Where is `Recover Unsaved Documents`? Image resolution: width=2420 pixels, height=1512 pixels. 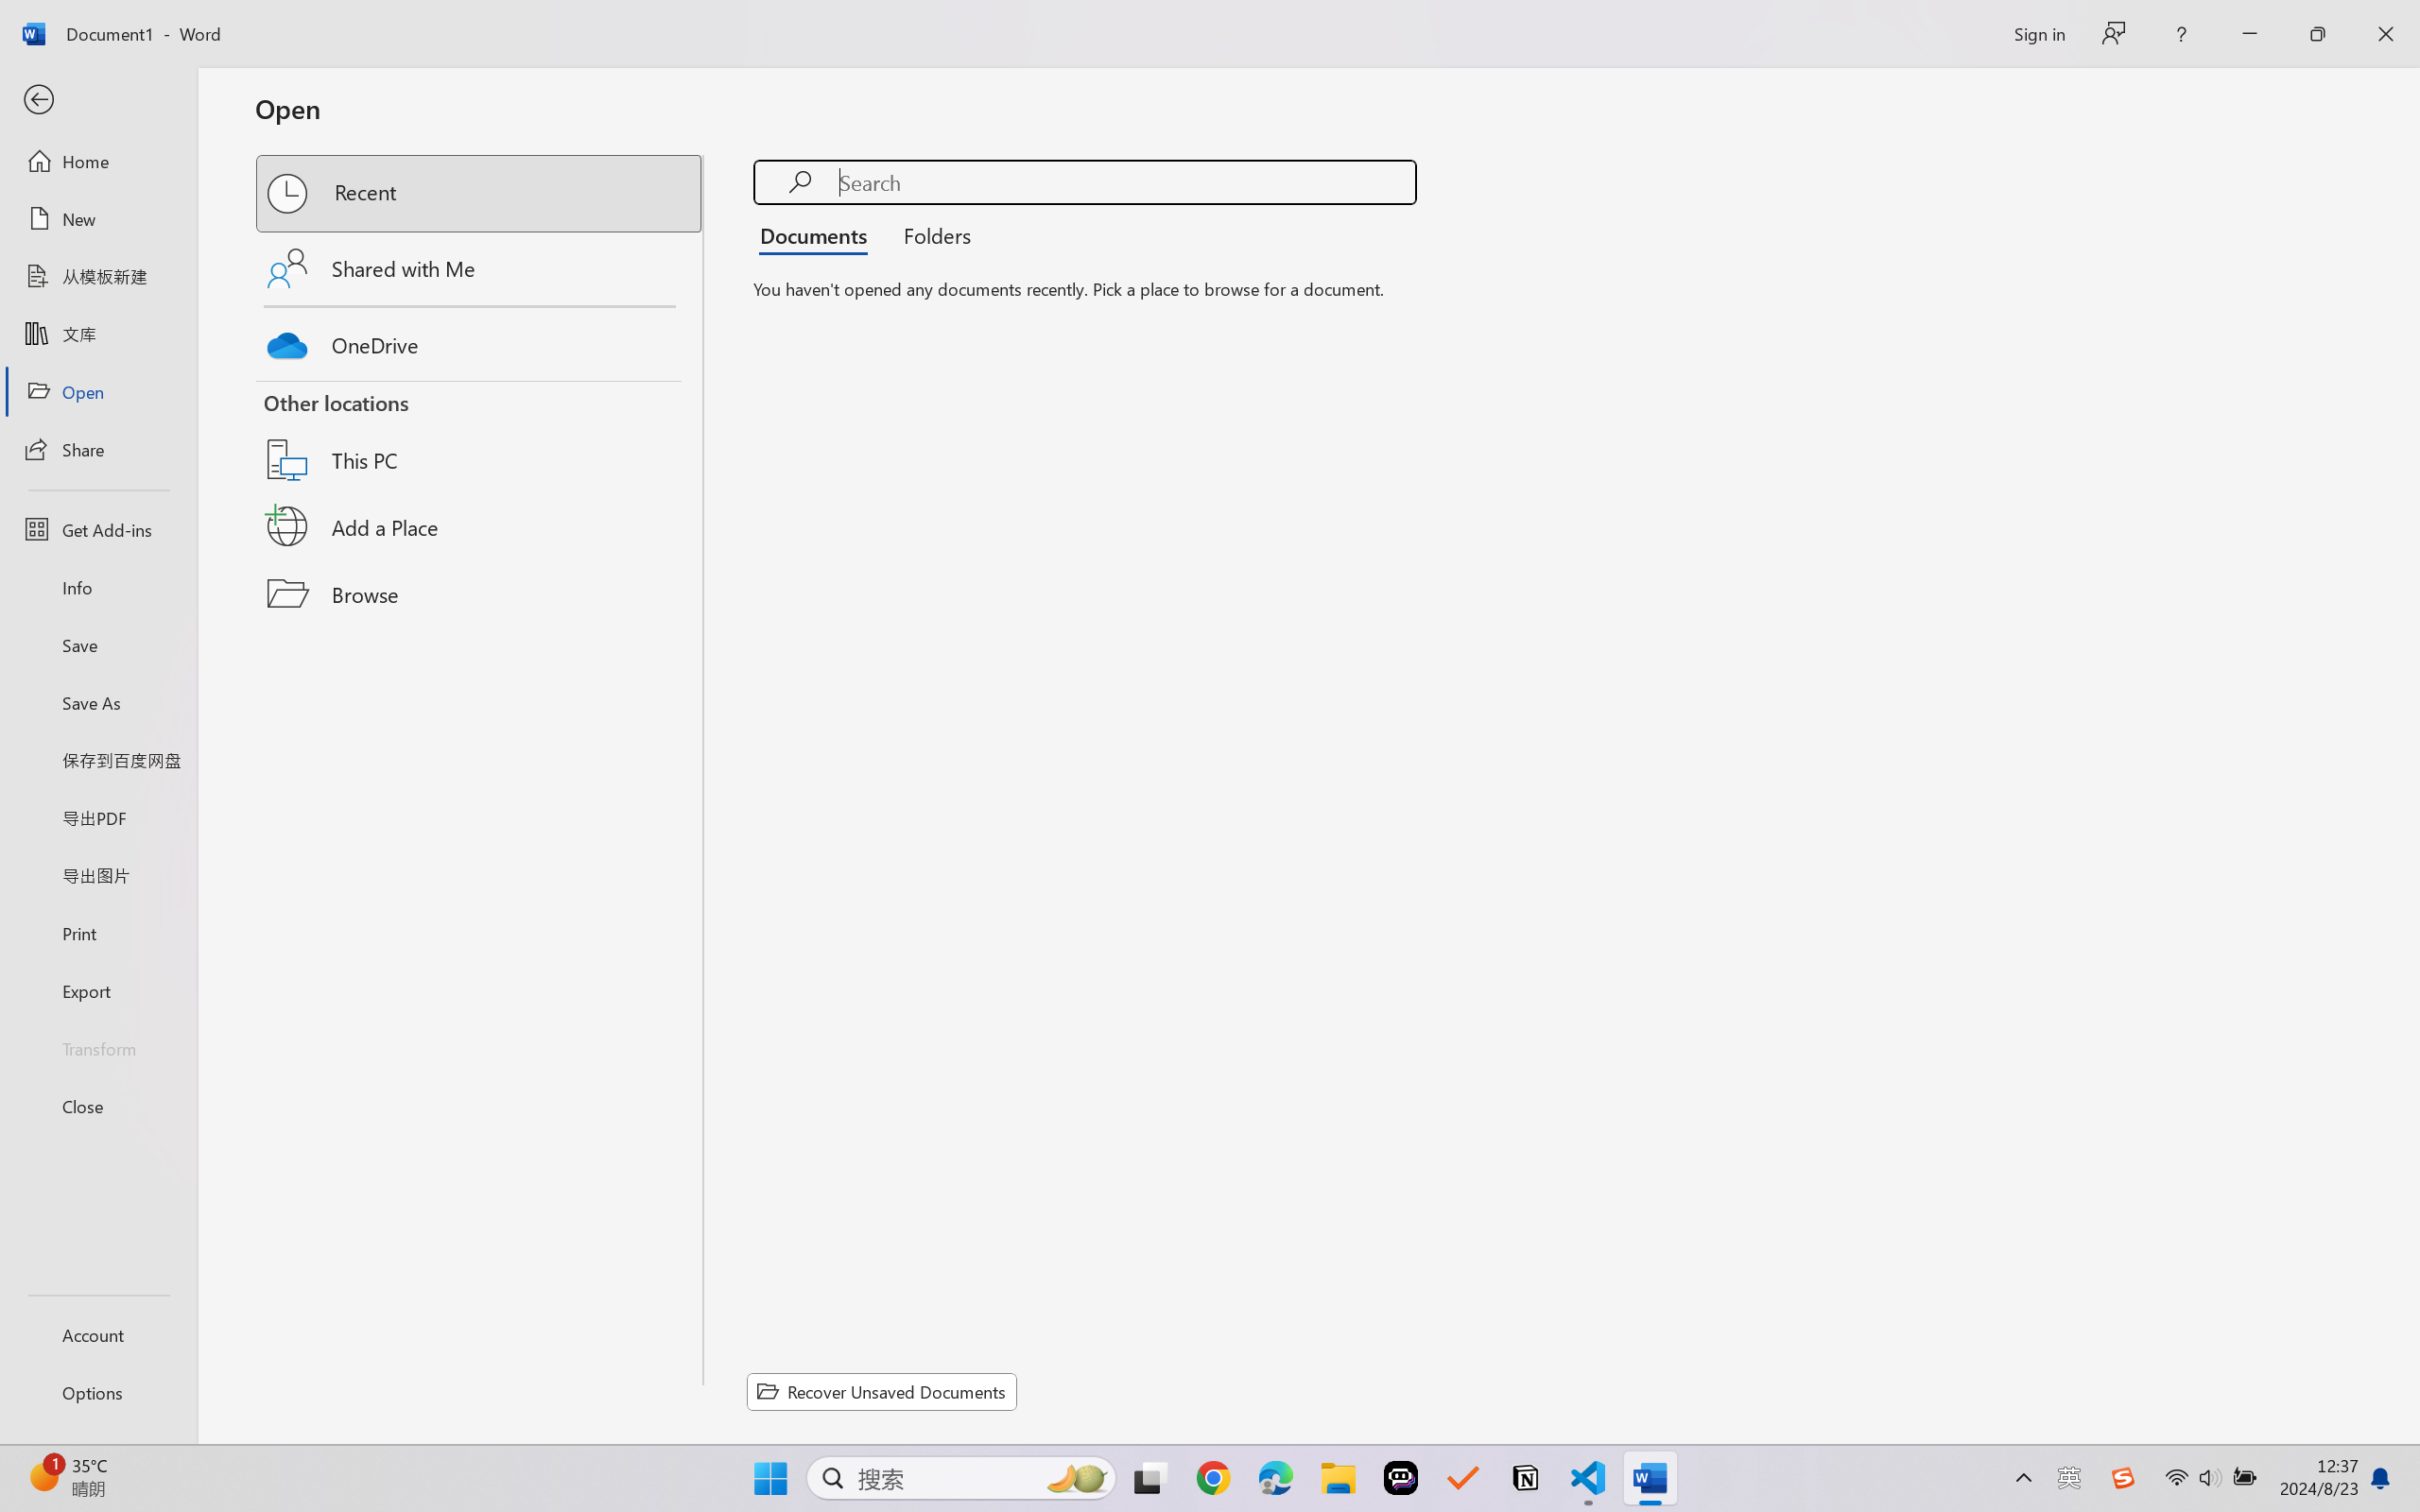
Recover Unsaved Documents is located at coordinates (882, 1391).